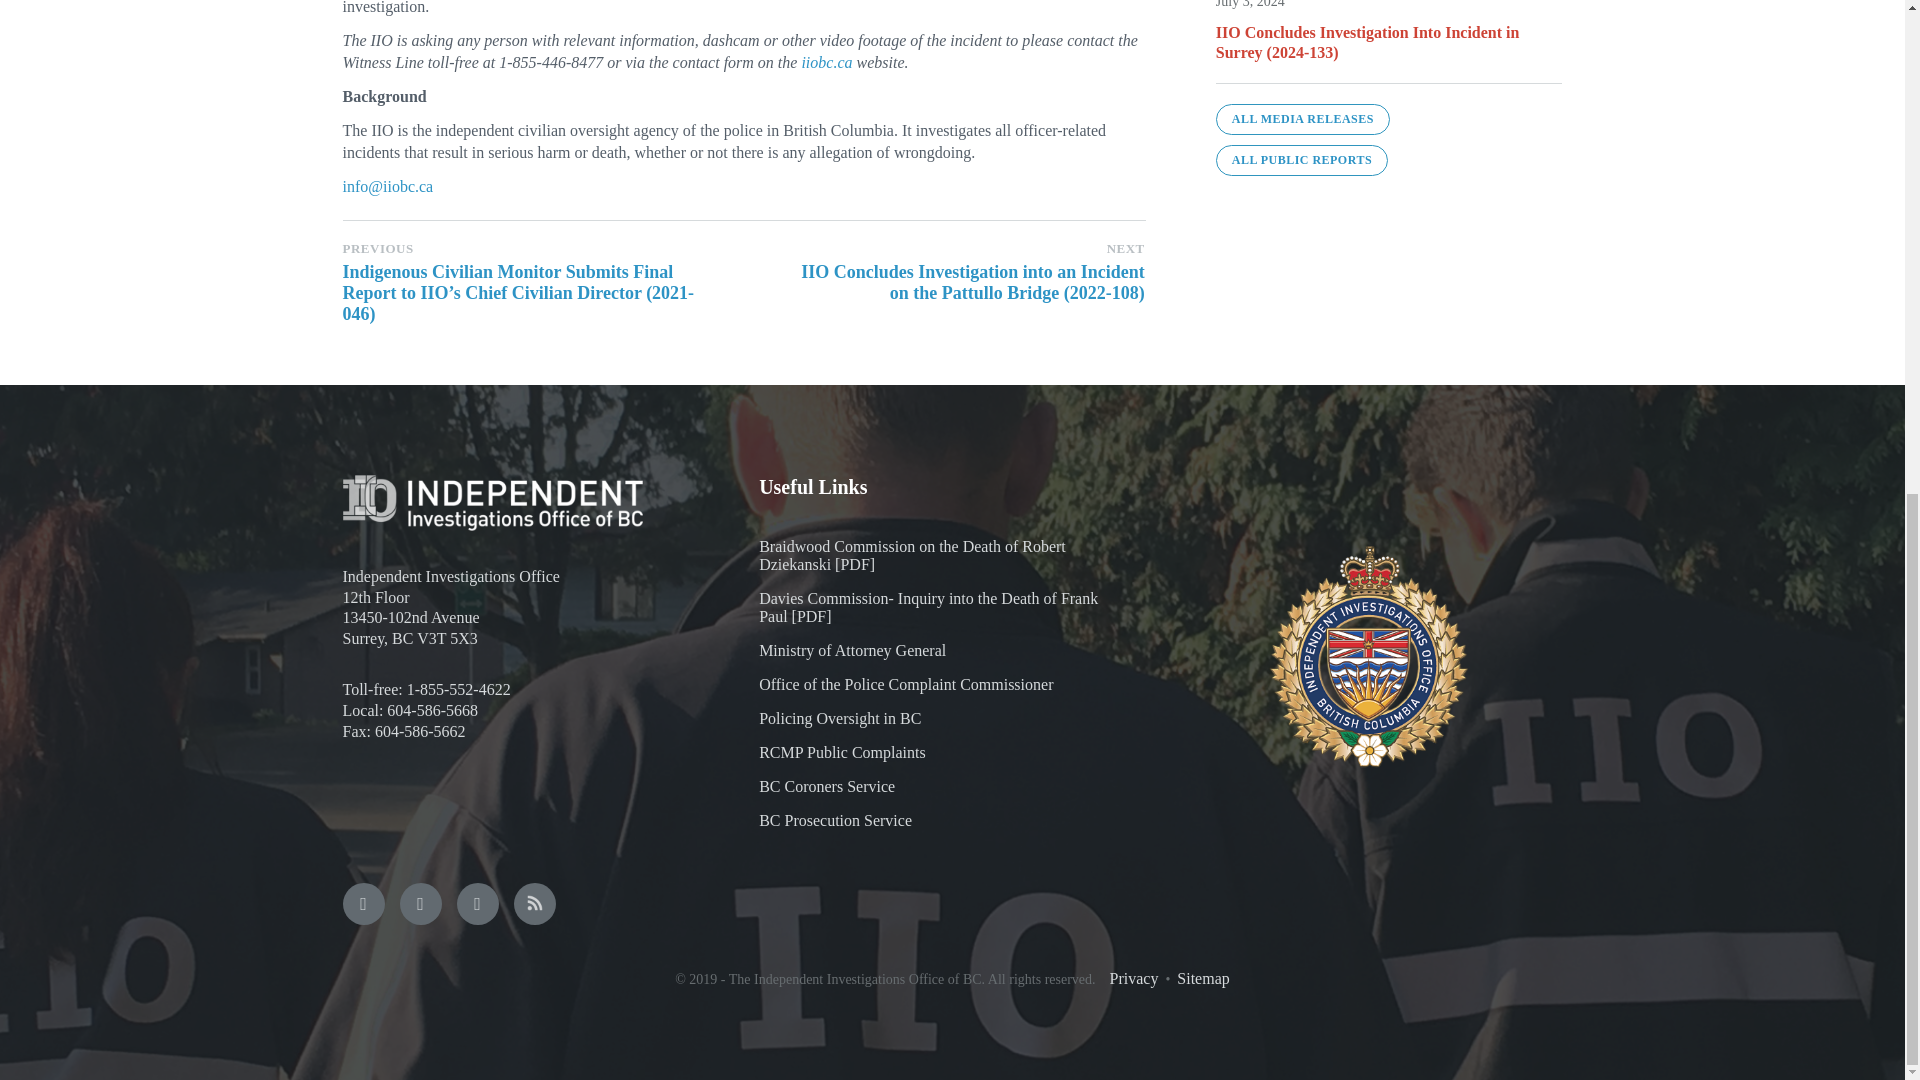 This screenshot has height=1080, width=1920. I want to click on RSS Feed, so click(535, 904).